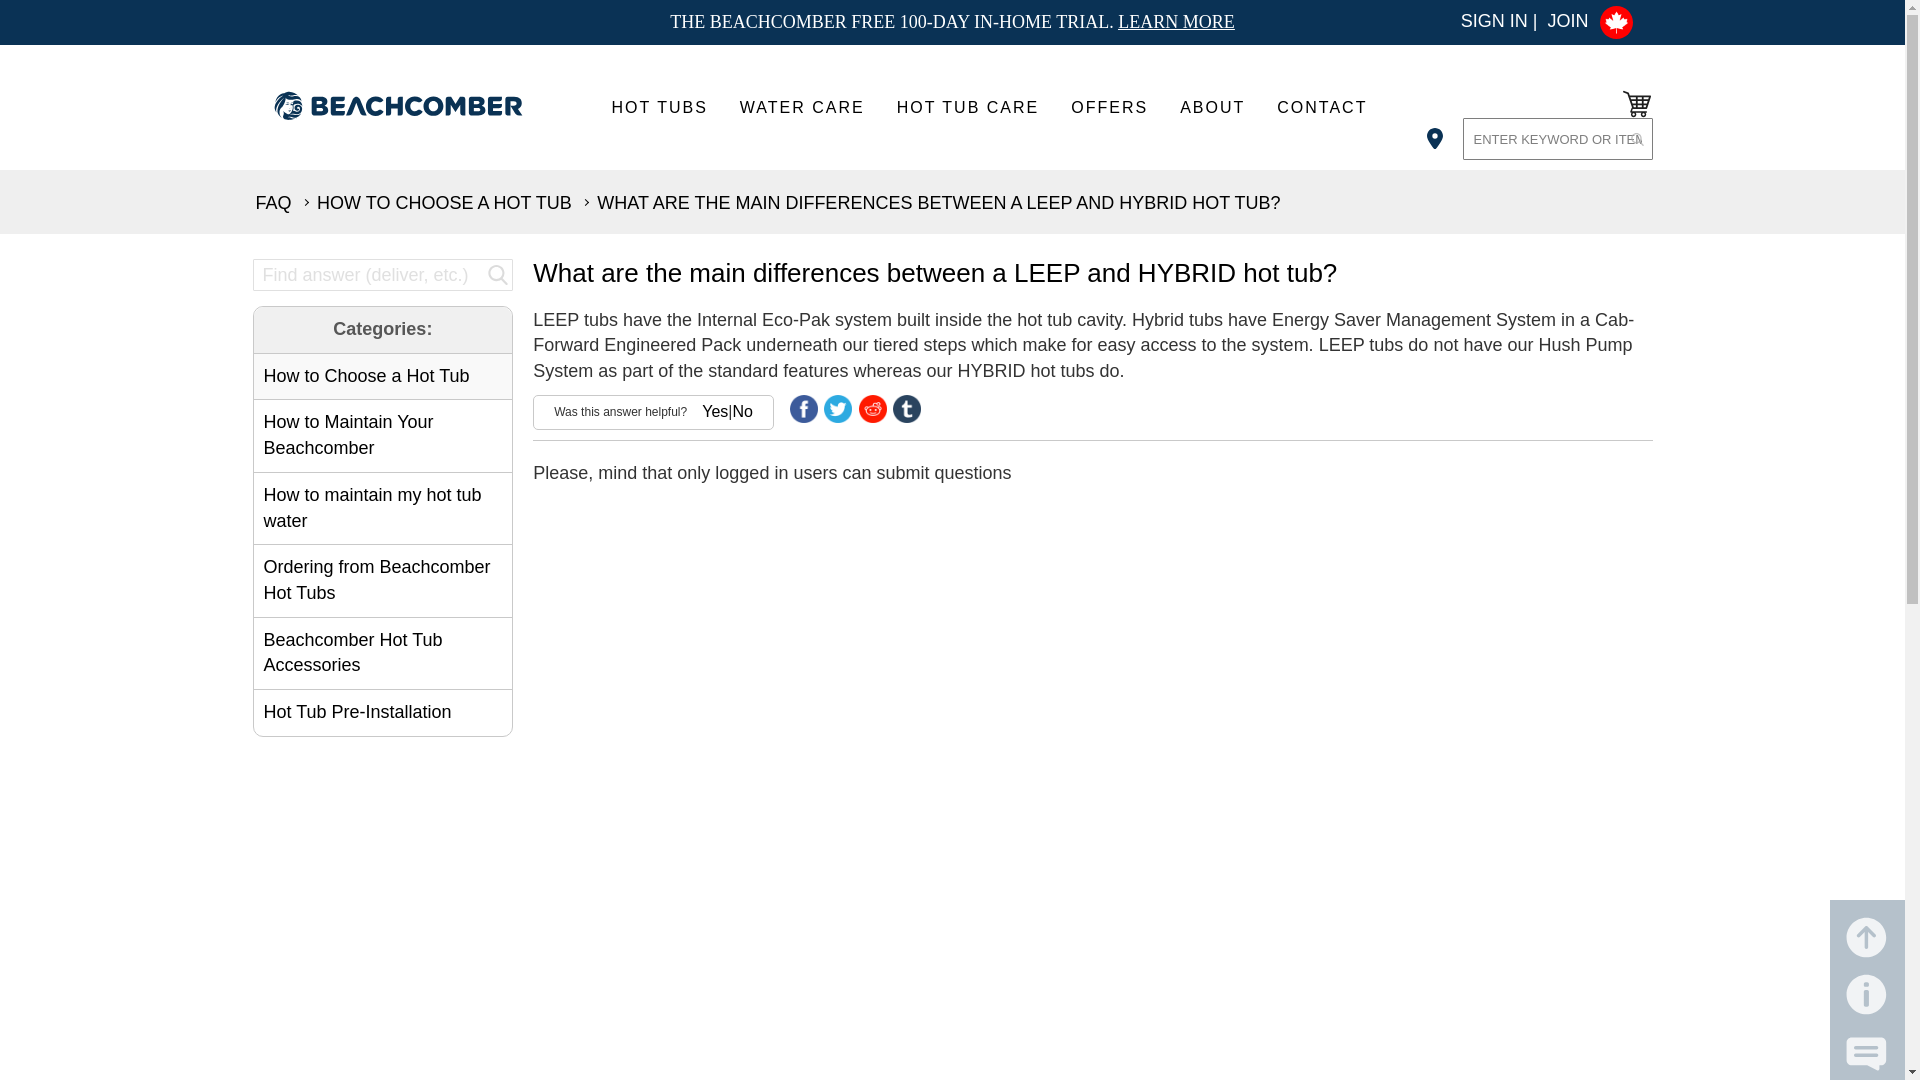  Describe the element at coordinates (1322, 107) in the screenshot. I see `CONTACT` at that location.